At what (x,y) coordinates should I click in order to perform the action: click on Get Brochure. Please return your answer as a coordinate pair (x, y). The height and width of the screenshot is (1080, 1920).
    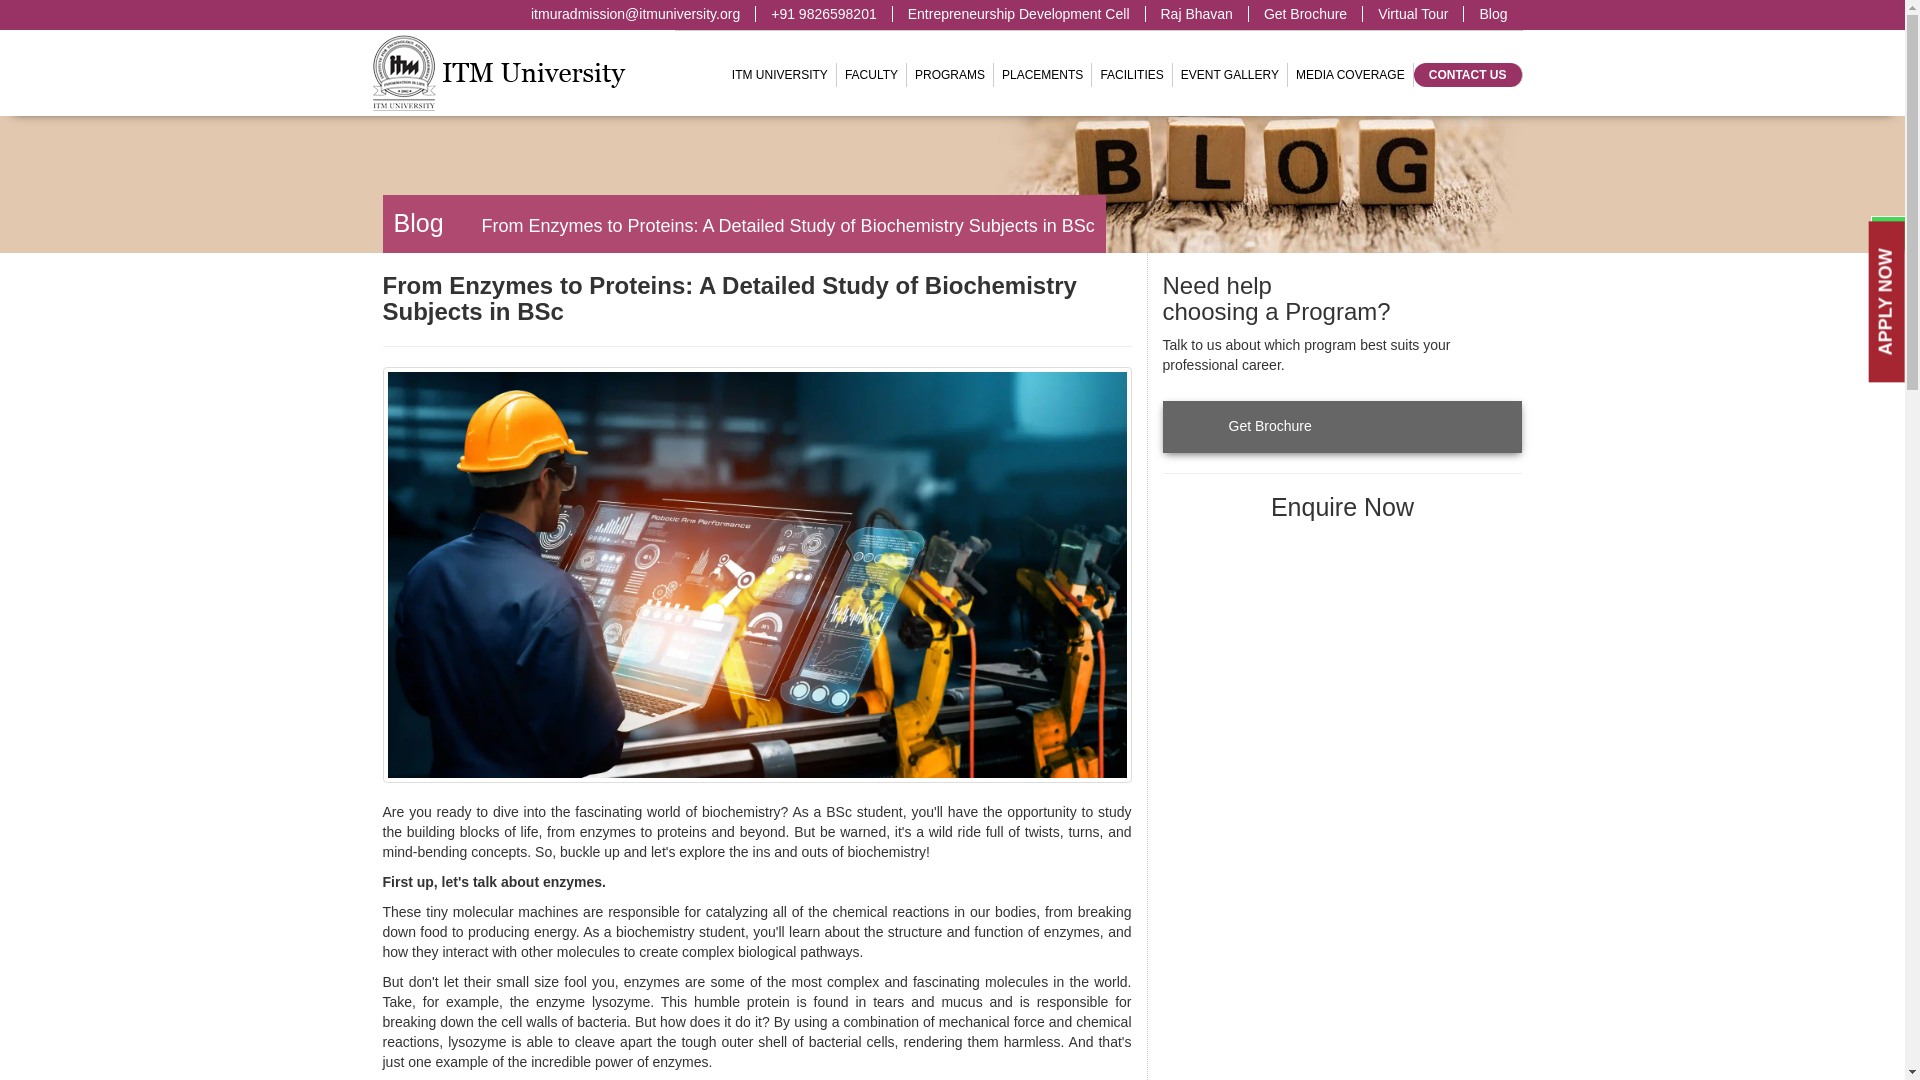
    Looking at the image, I should click on (1313, 14).